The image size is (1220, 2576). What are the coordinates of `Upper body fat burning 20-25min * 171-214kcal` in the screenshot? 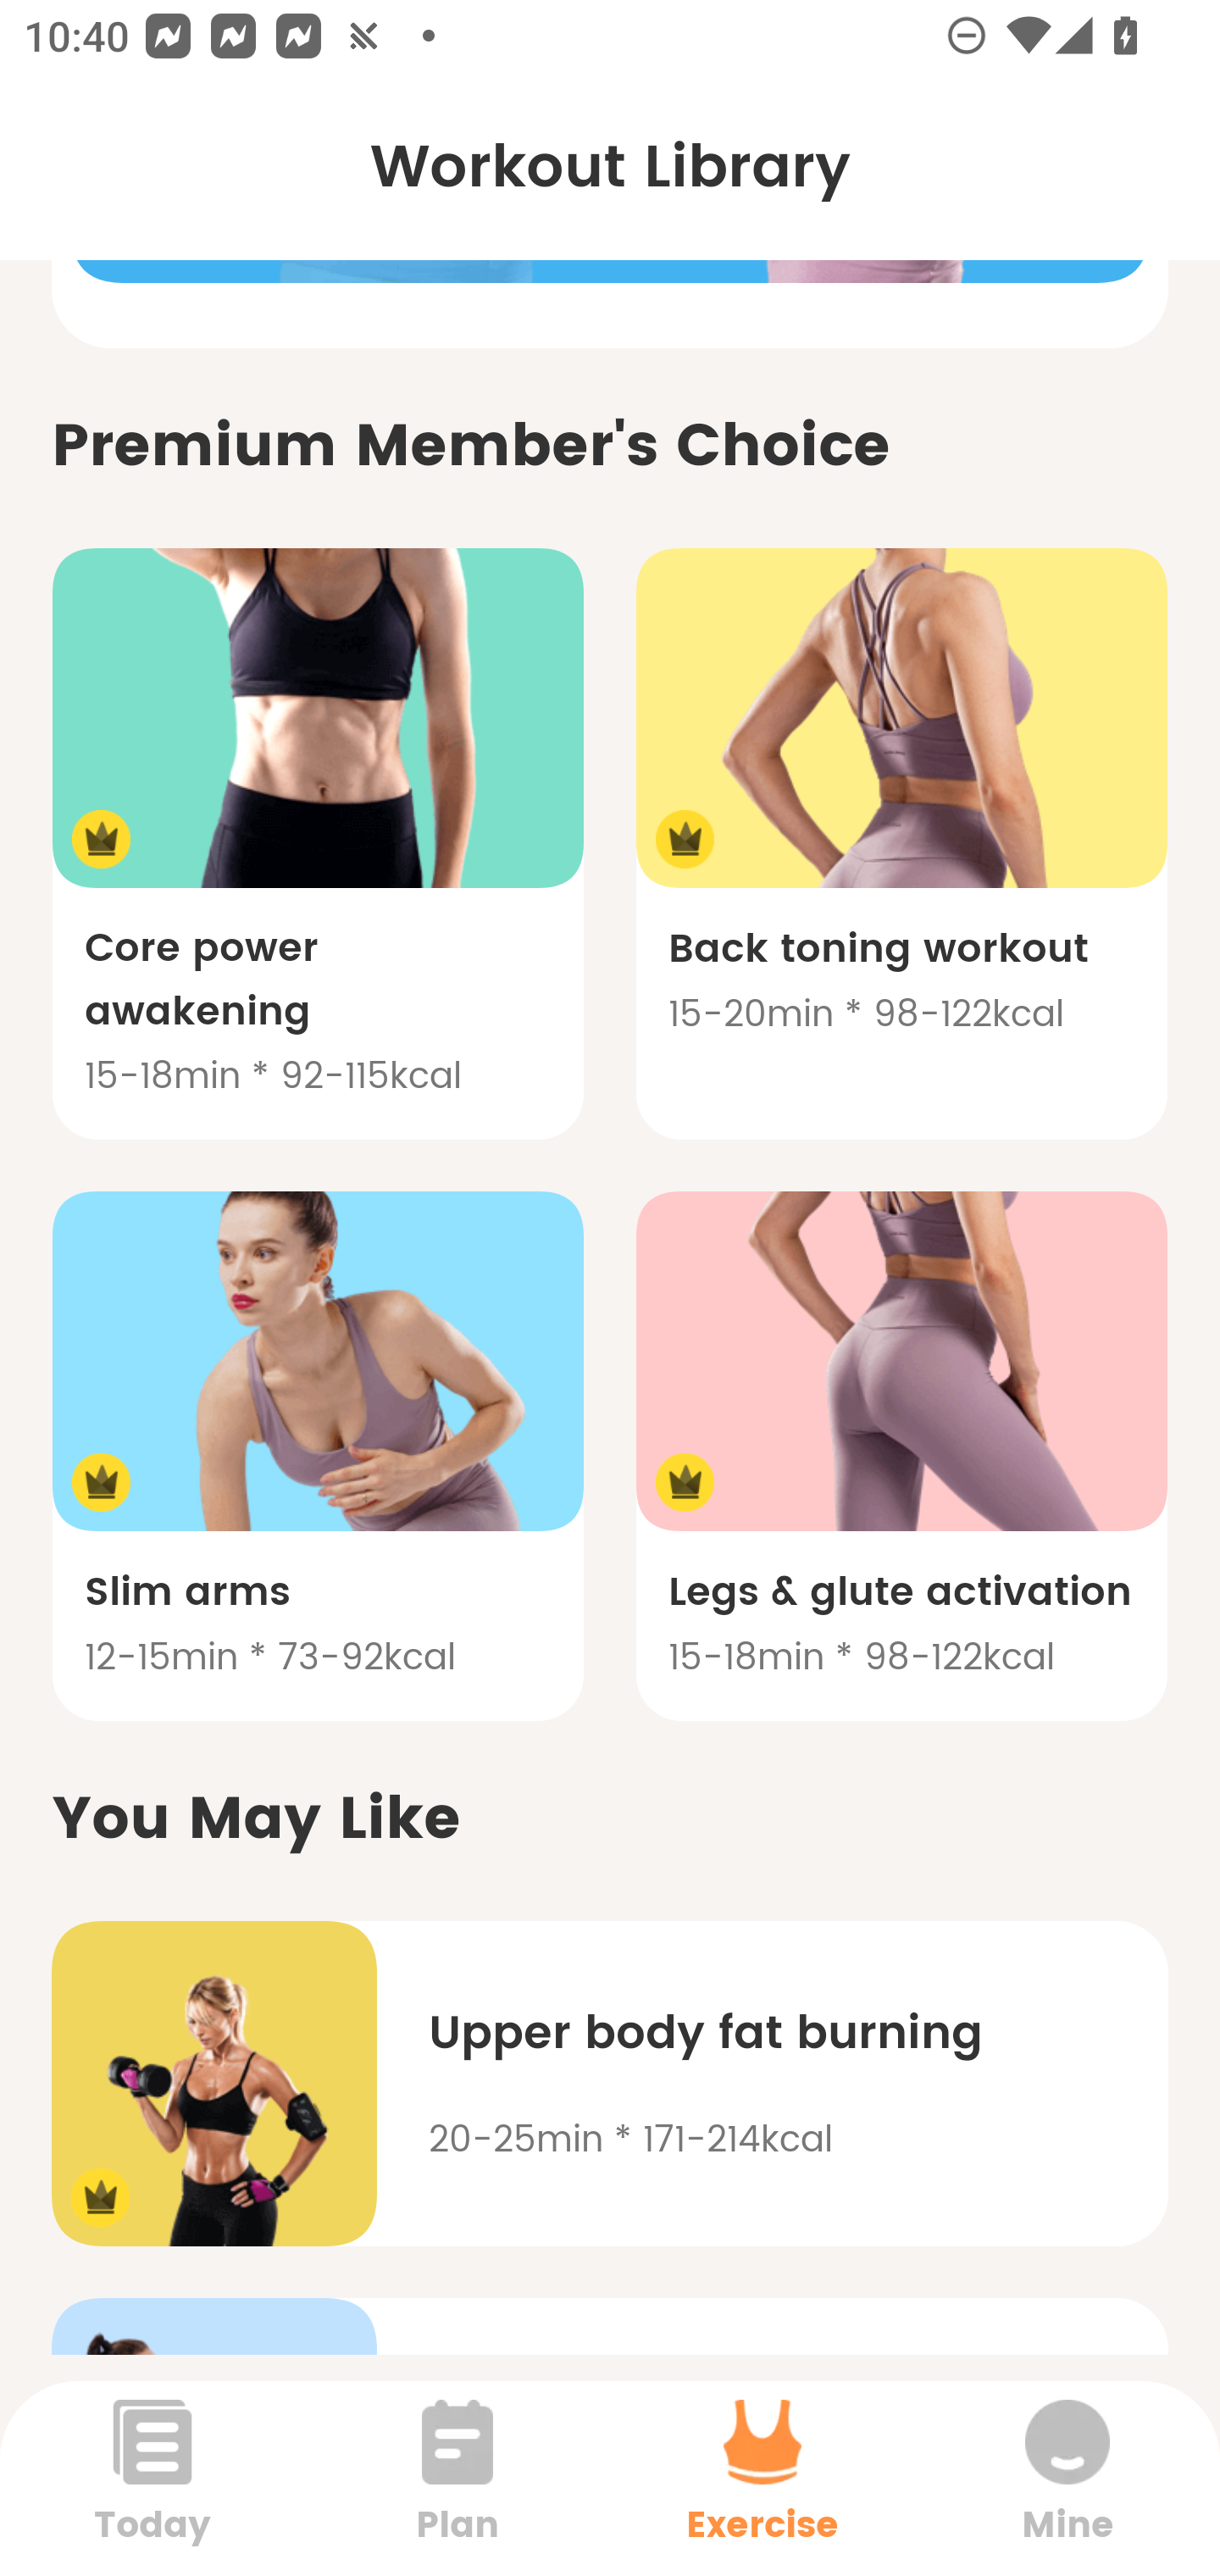 It's located at (610, 2083).